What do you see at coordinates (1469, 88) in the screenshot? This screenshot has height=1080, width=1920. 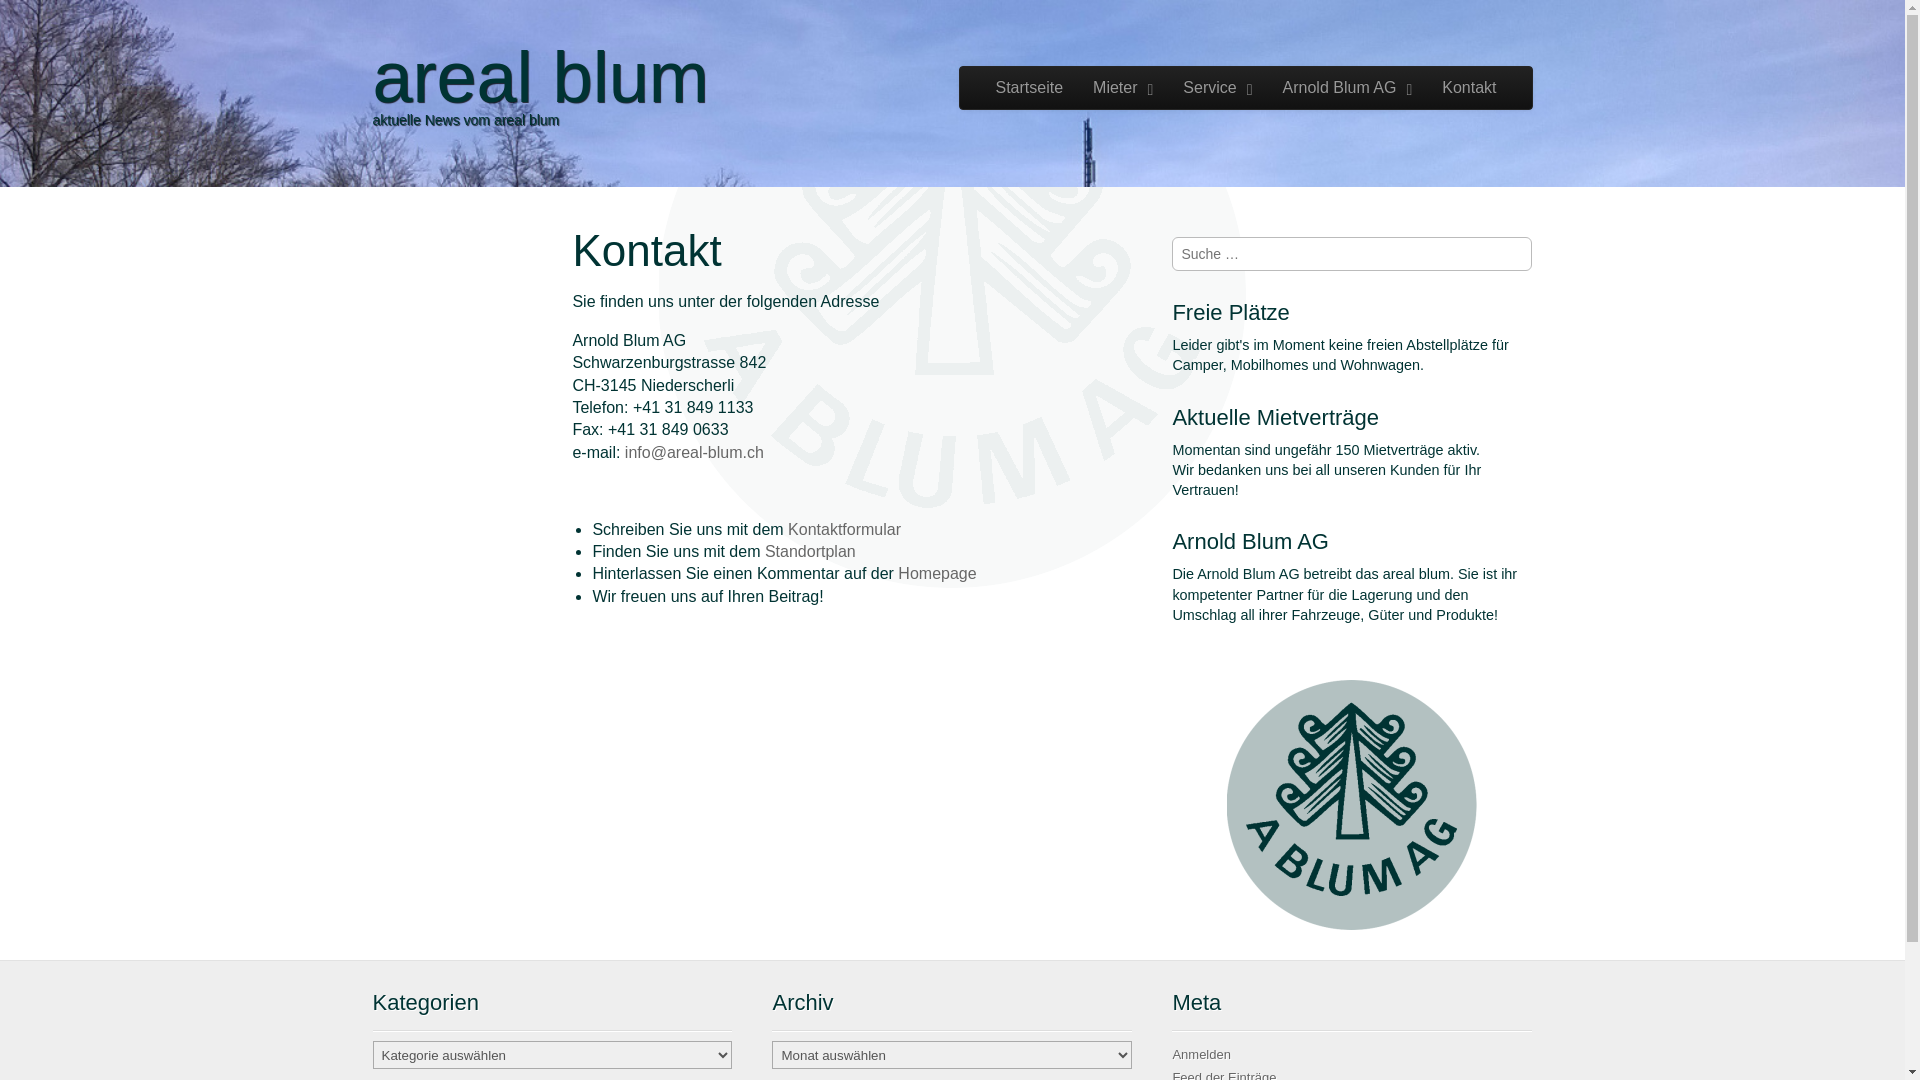 I see `Kontakt` at bounding box center [1469, 88].